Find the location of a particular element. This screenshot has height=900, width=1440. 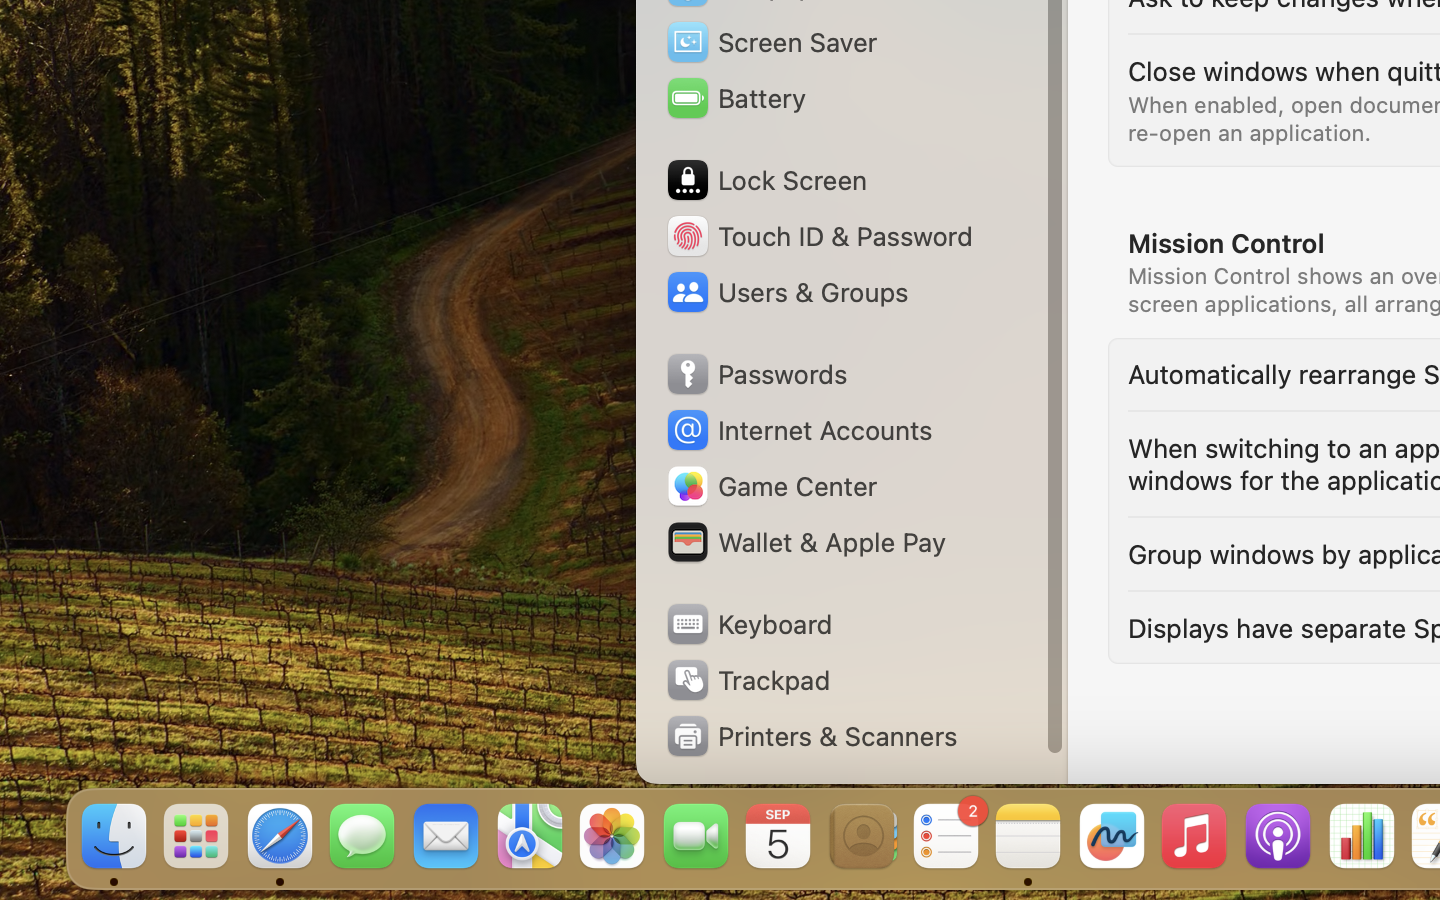

Battery is located at coordinates (735, 98).